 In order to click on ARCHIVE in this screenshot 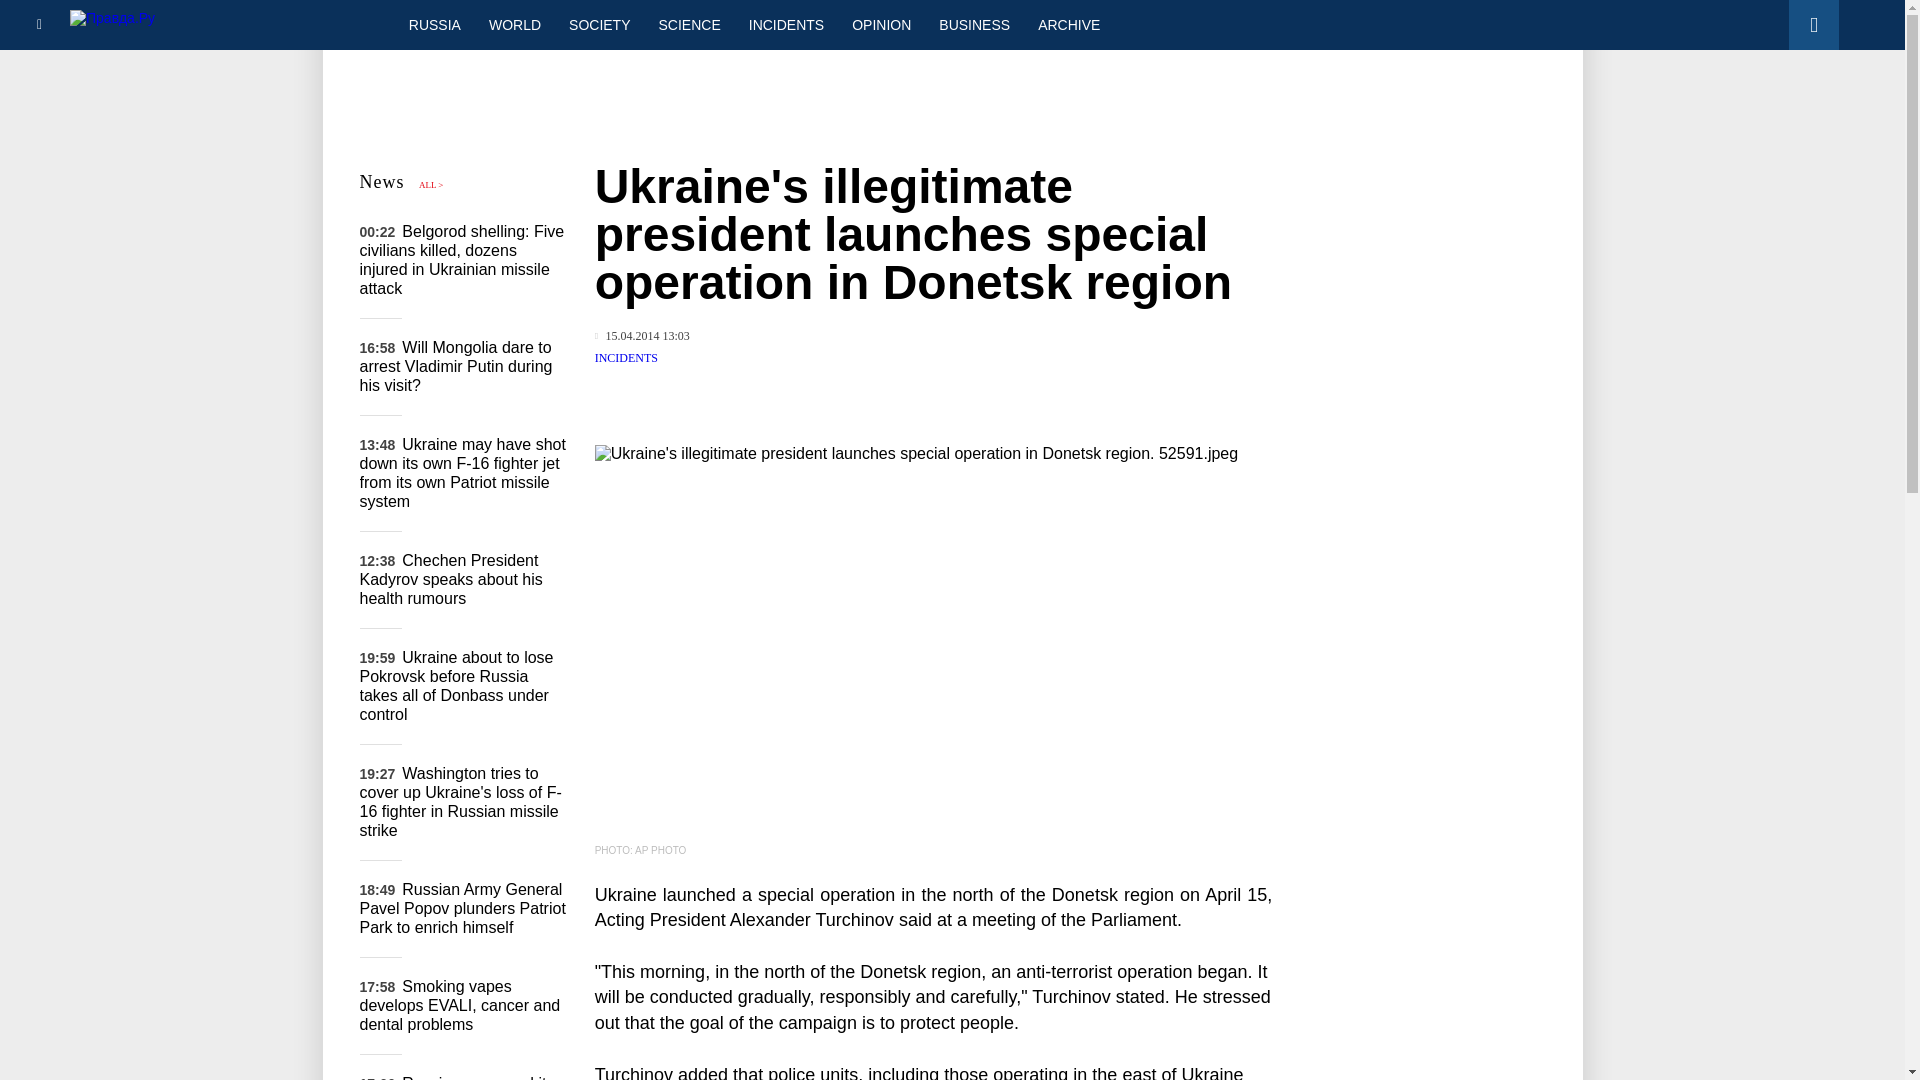, I will do `click(1068, 24)`.